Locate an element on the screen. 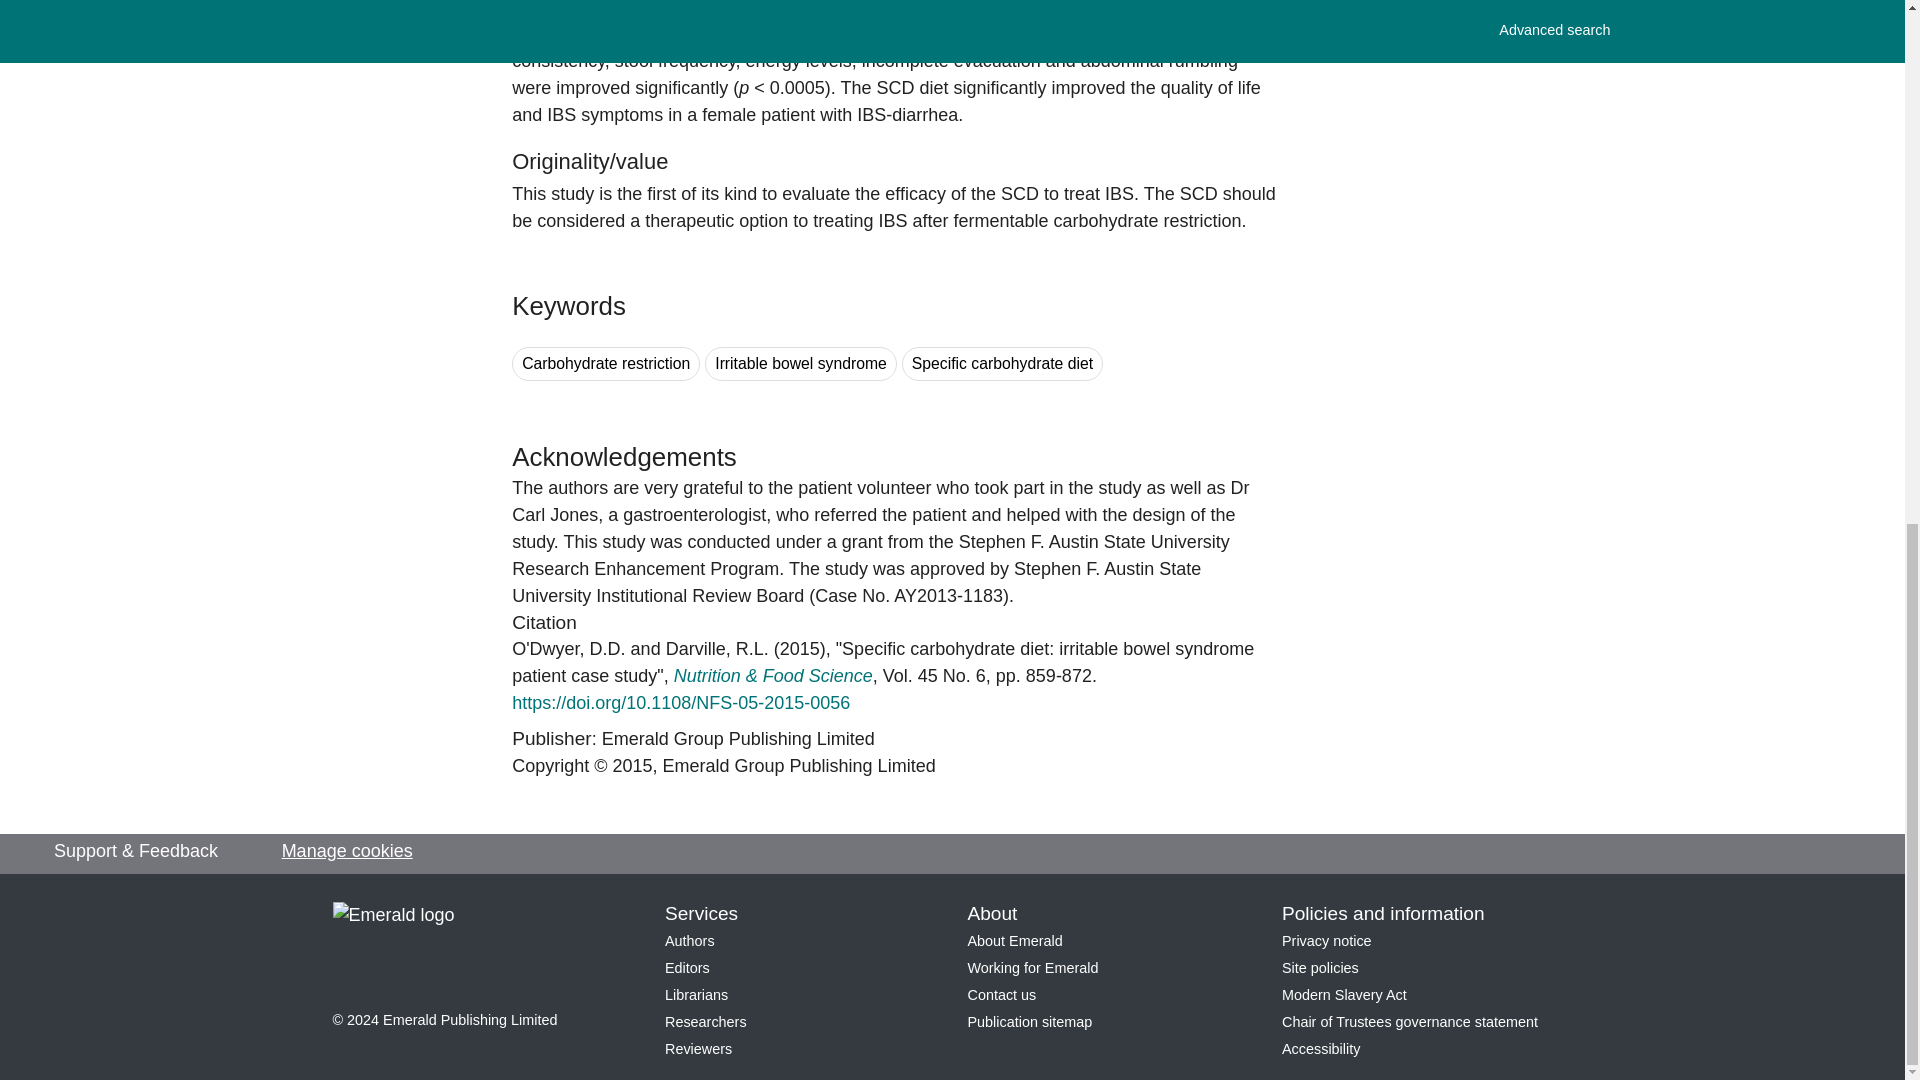 The image size is (1920, 1080). Researchers is located at coordinates (705, 1022).